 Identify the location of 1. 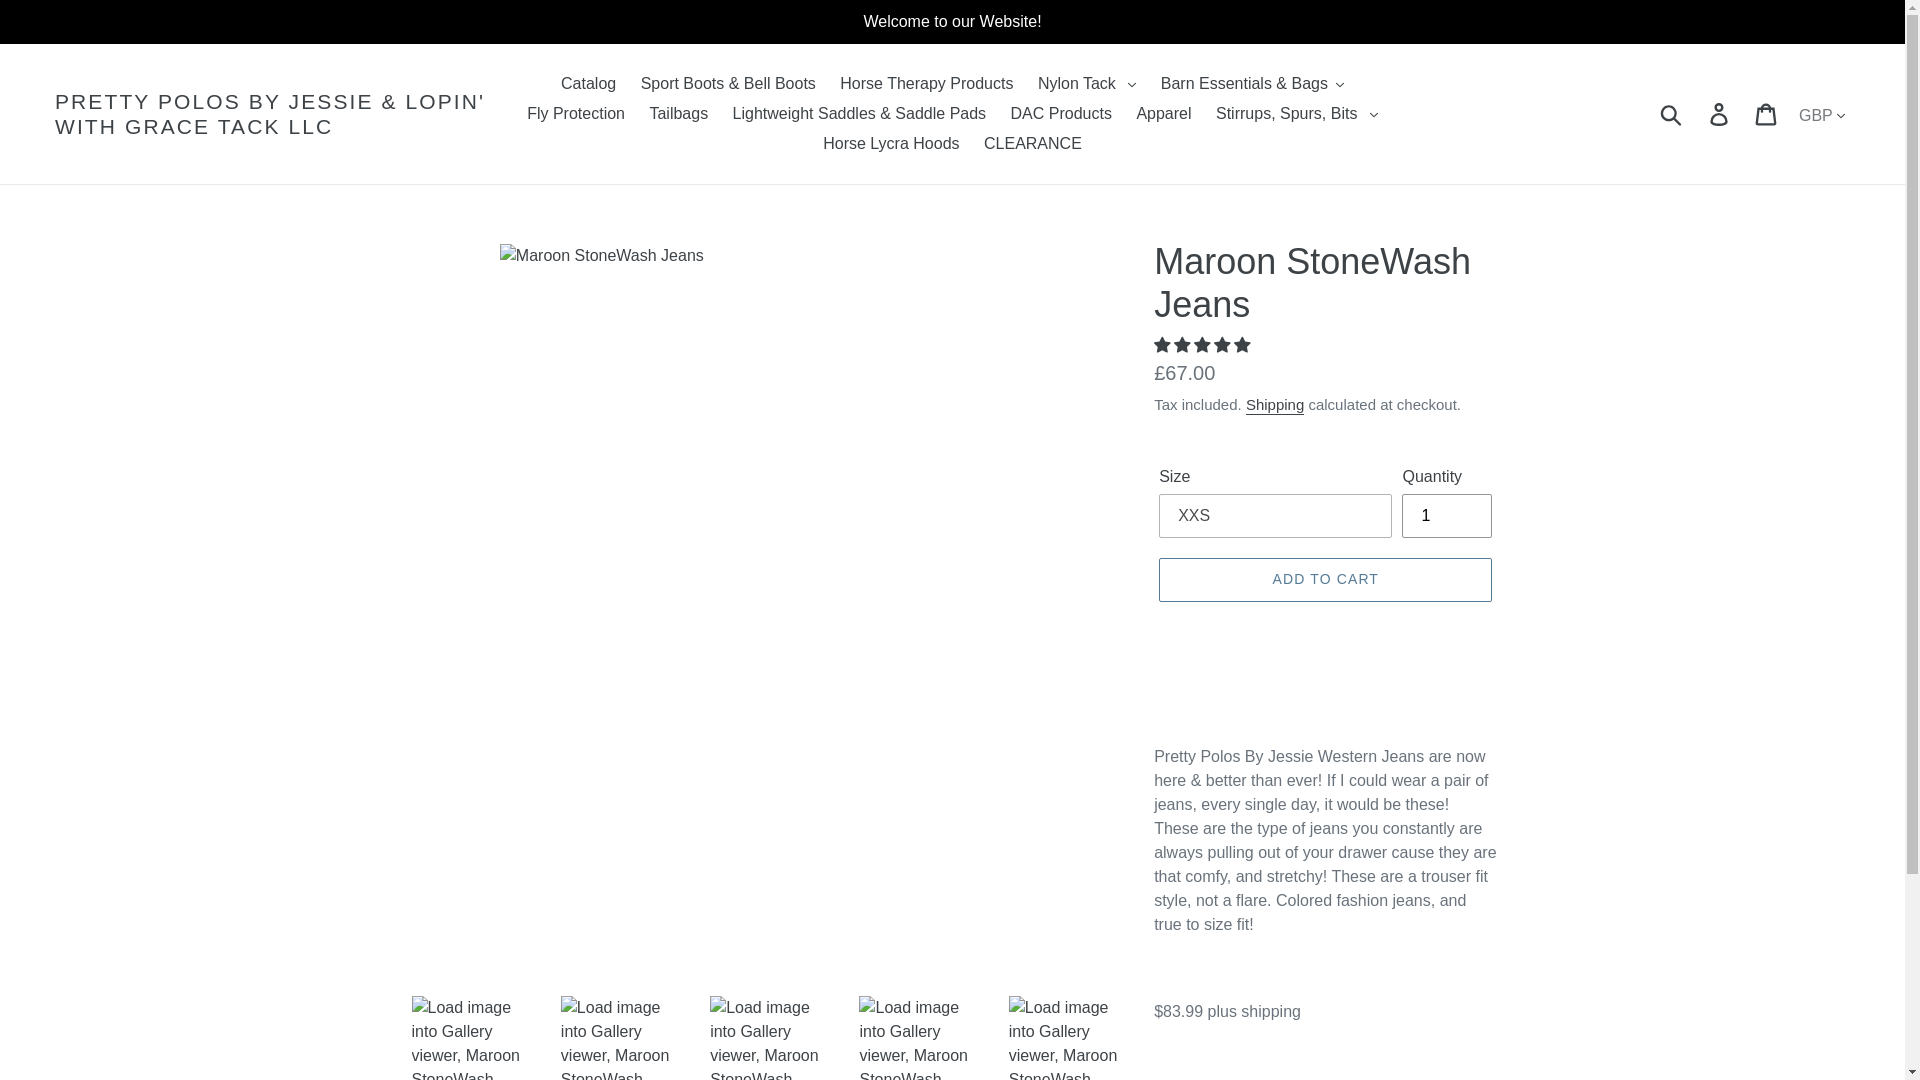
(1446, 515).